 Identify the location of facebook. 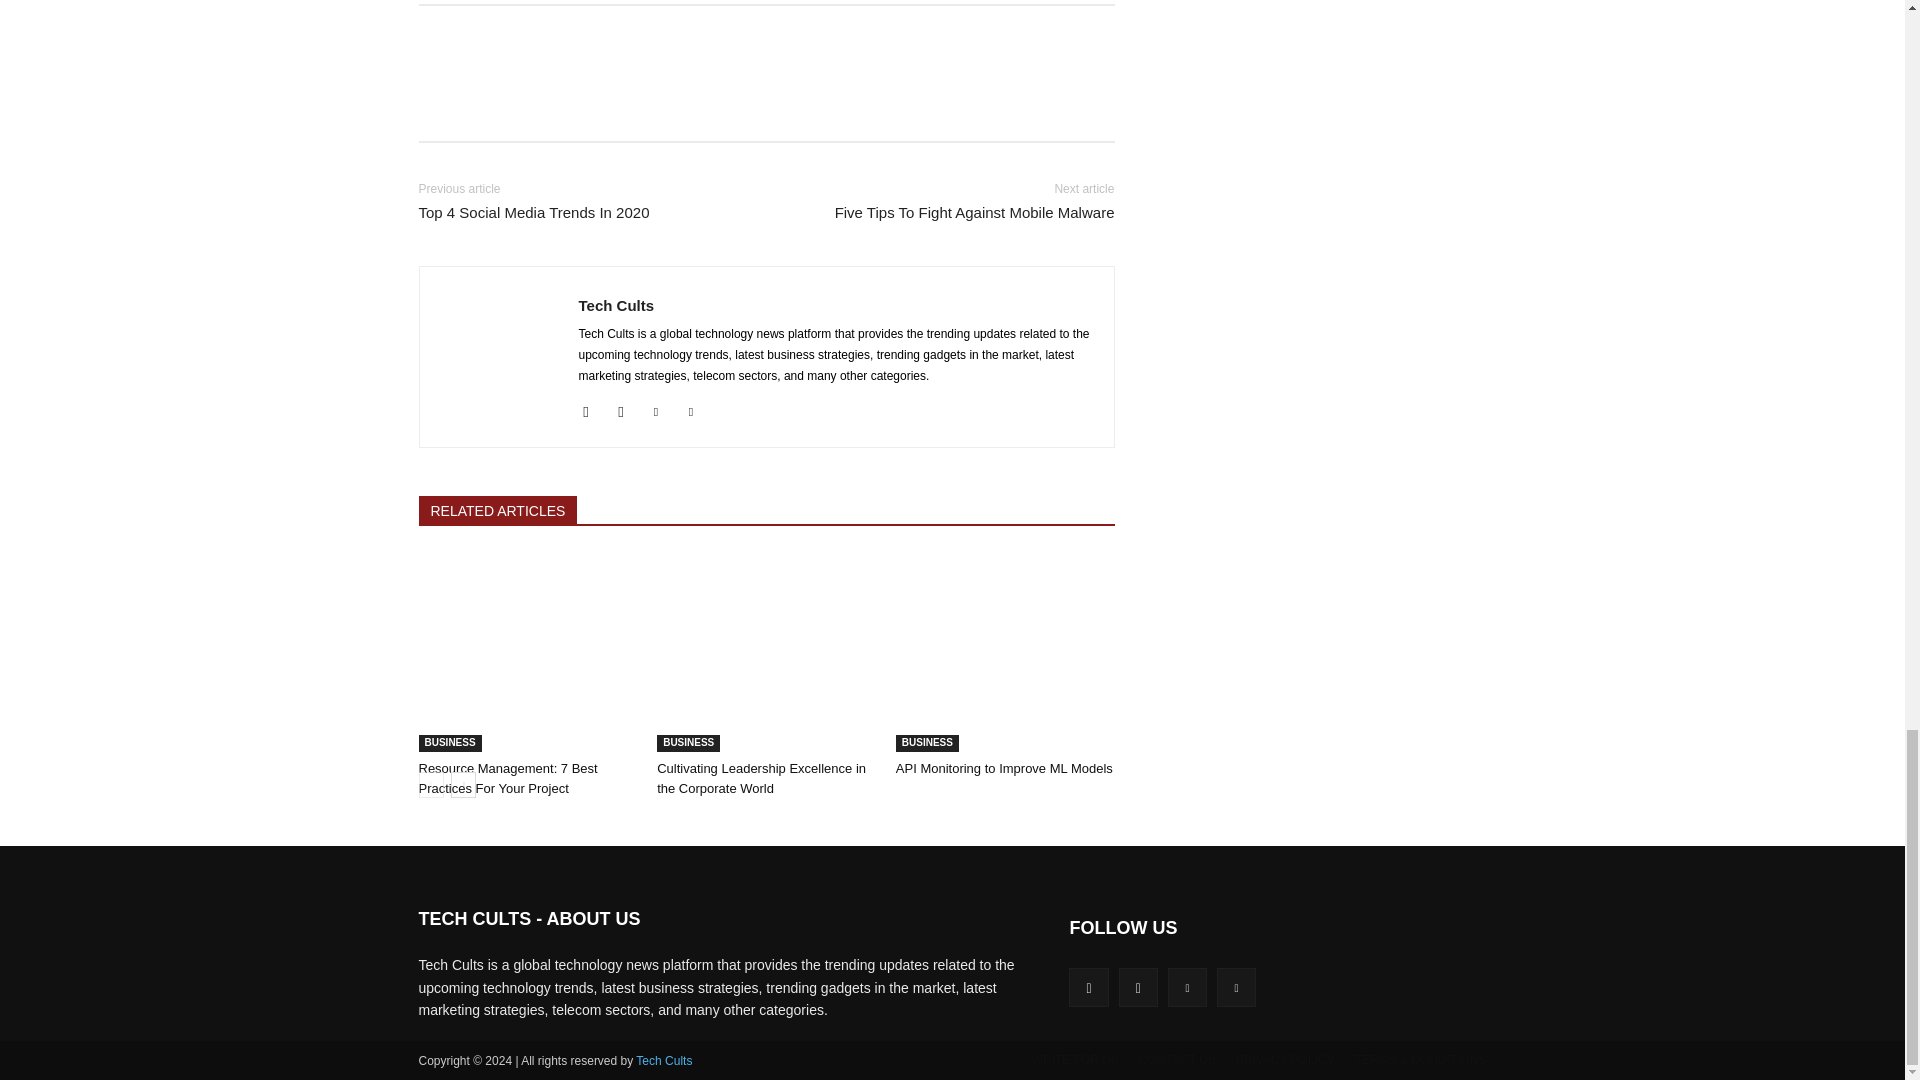
(585, 408).